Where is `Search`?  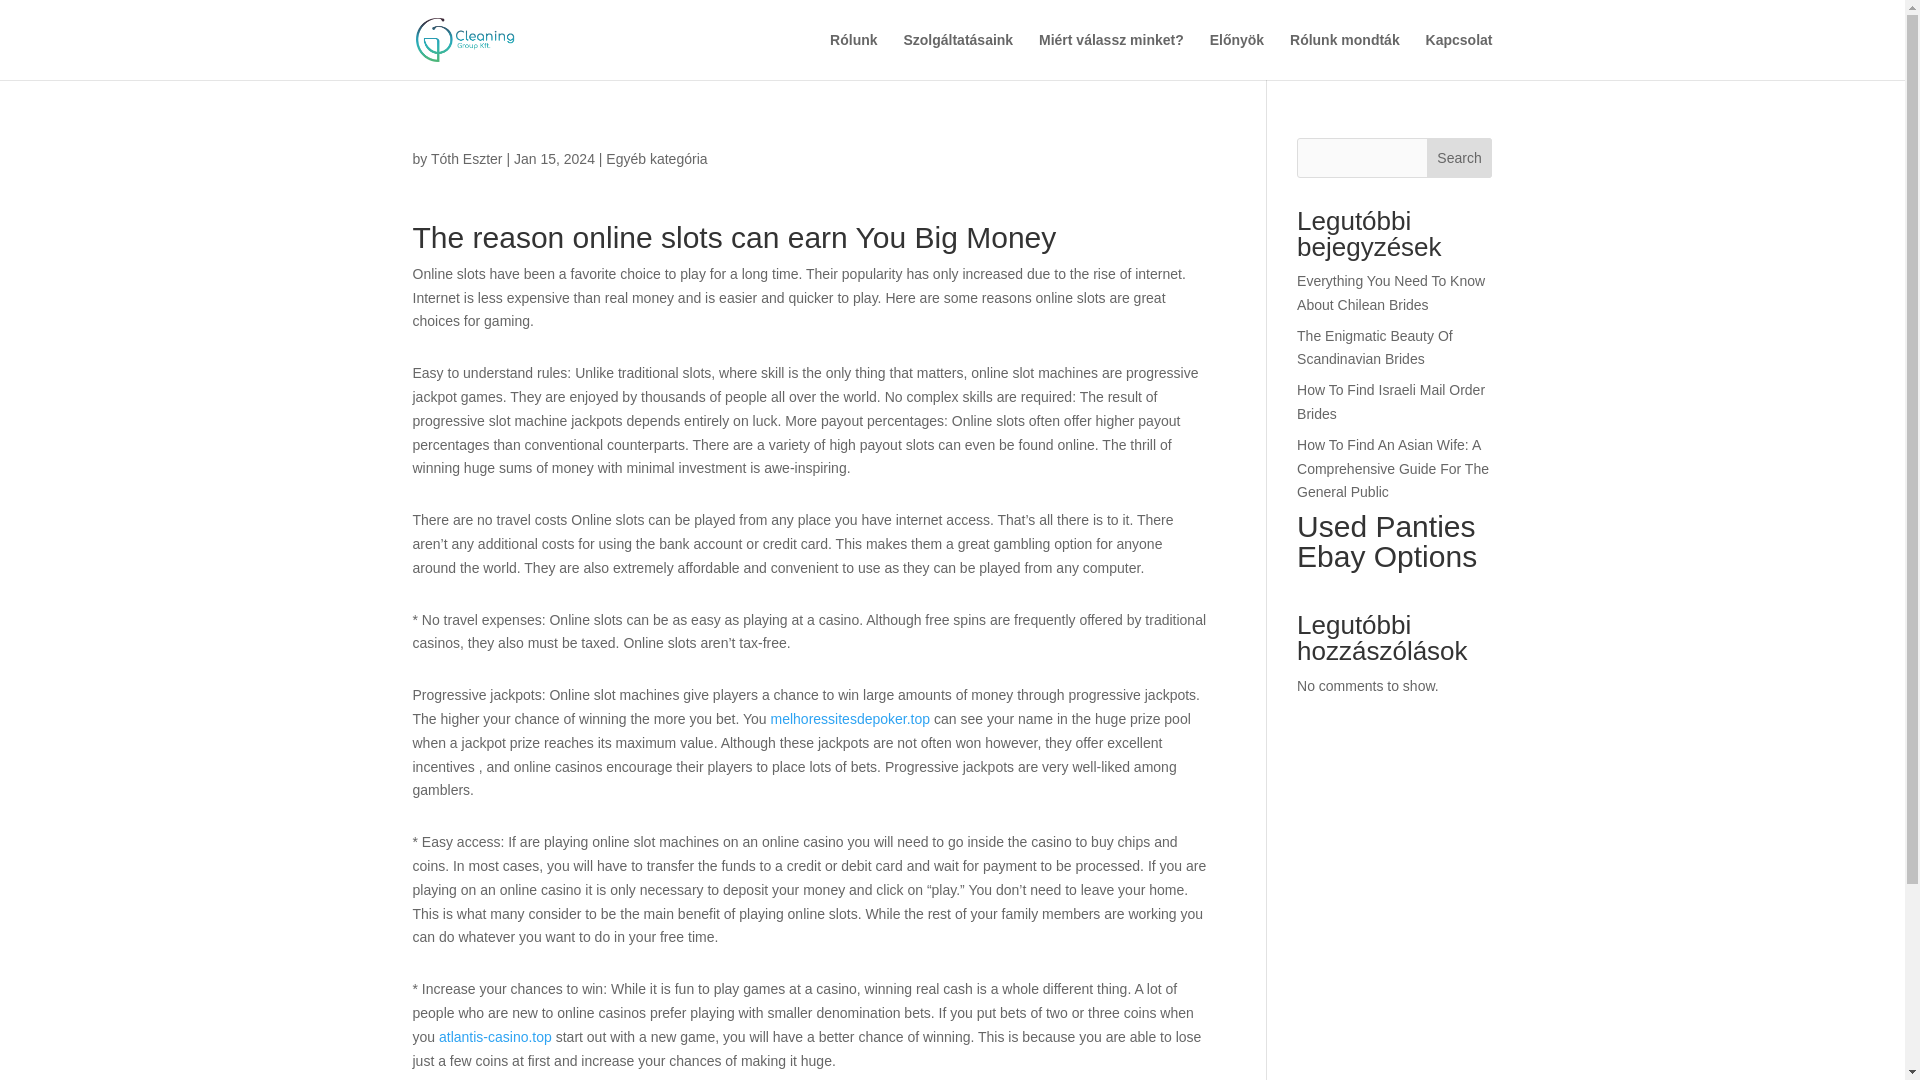
Search is located at coordinates (1460, 158).